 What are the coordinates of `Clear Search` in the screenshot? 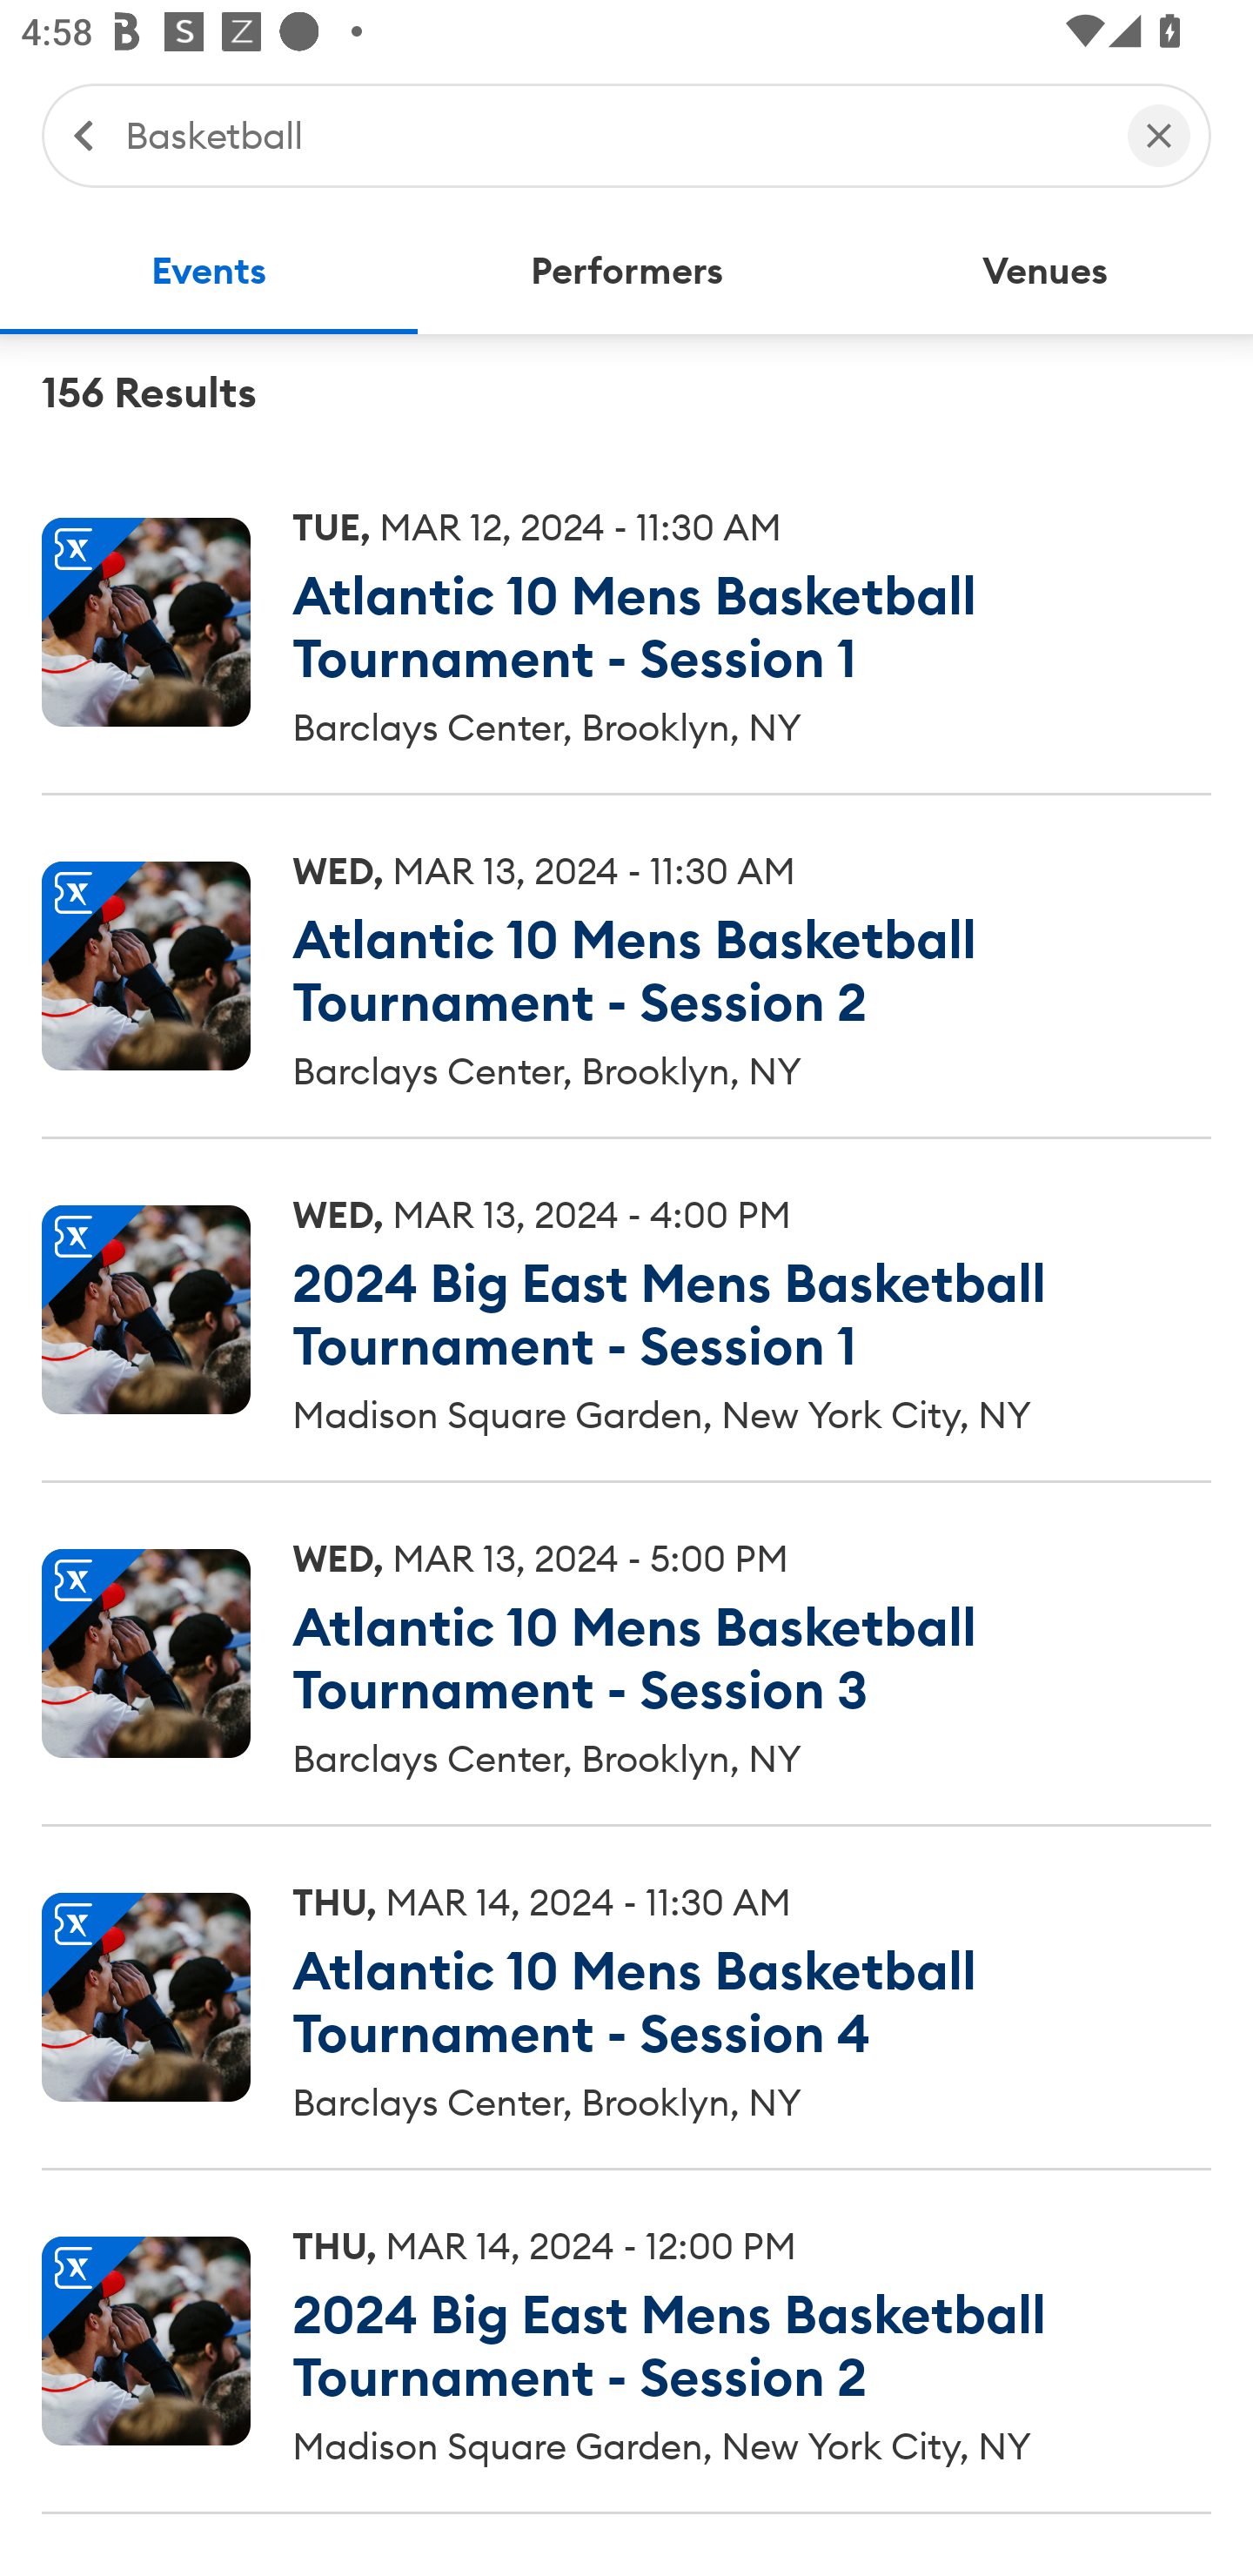 It's located at (1159, 134).